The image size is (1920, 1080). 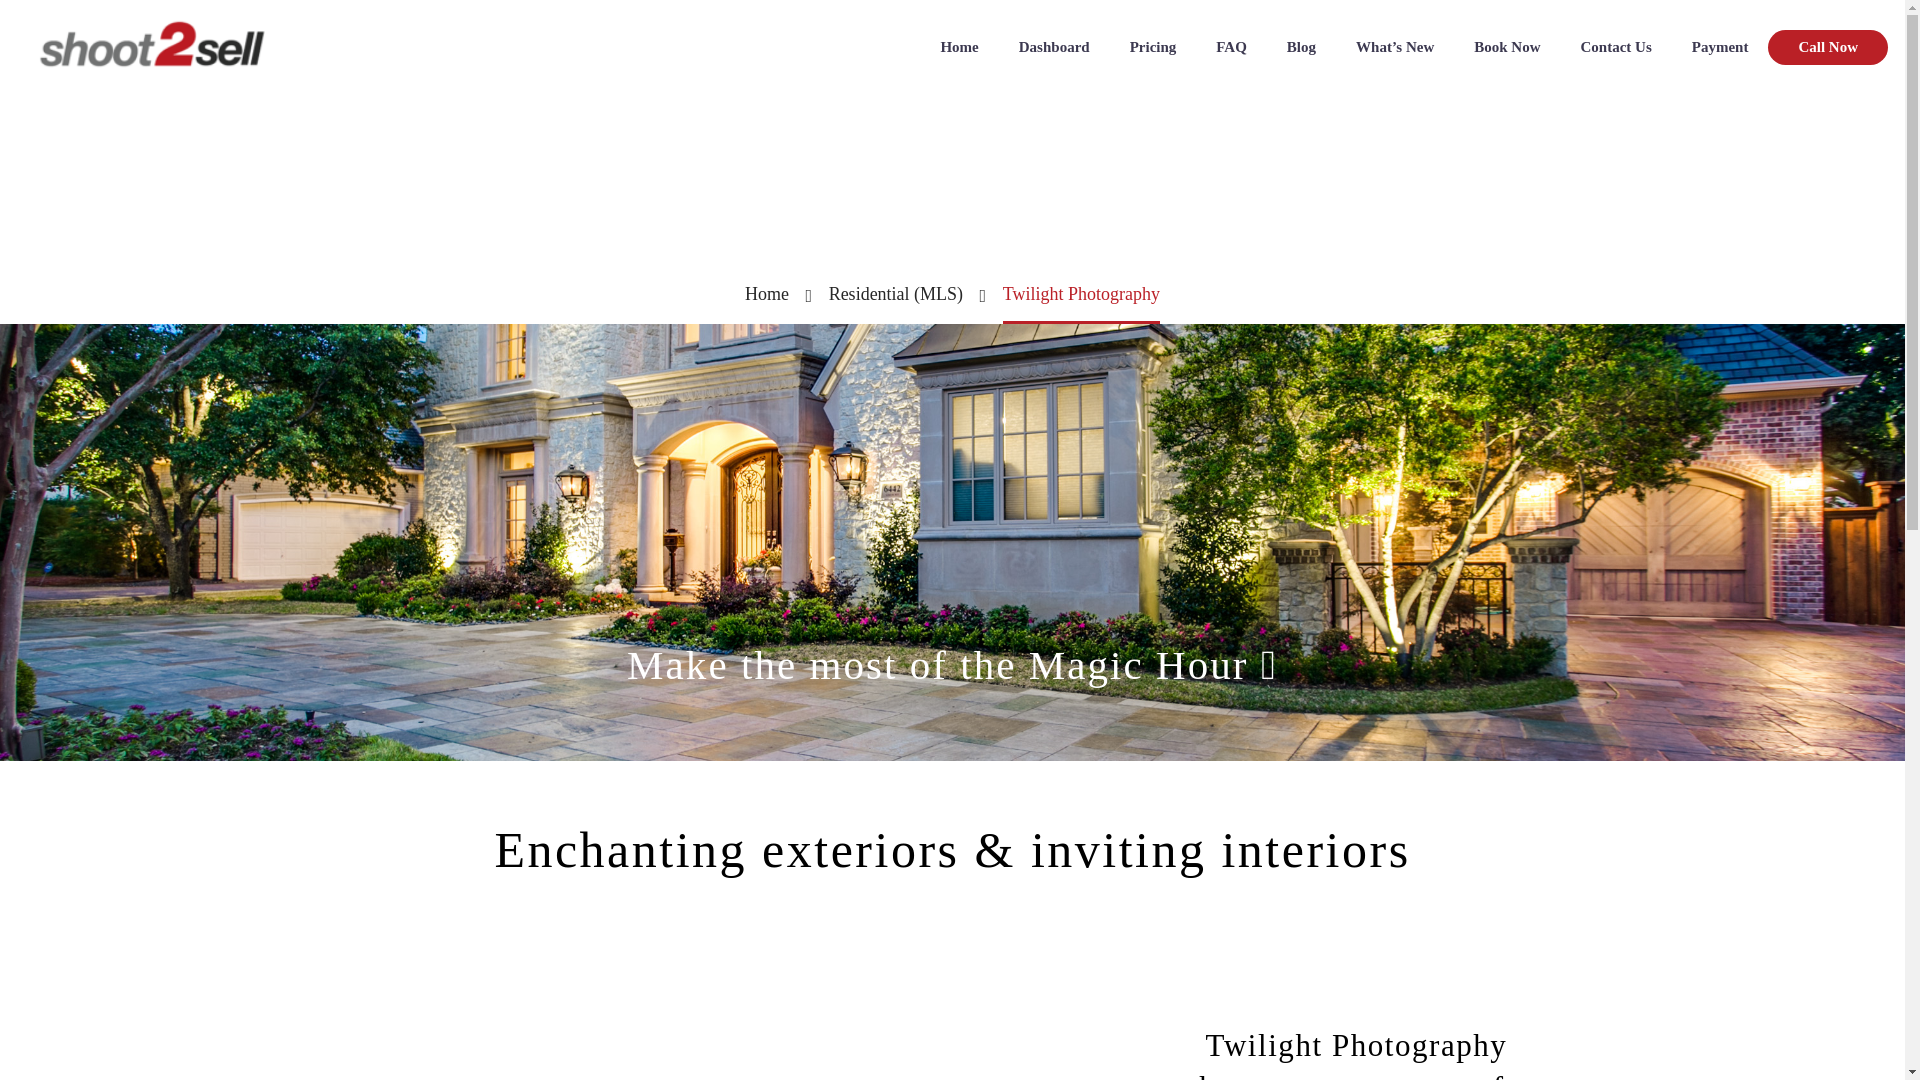 I want to click on Contact Us, so click(x=1614, y=48).